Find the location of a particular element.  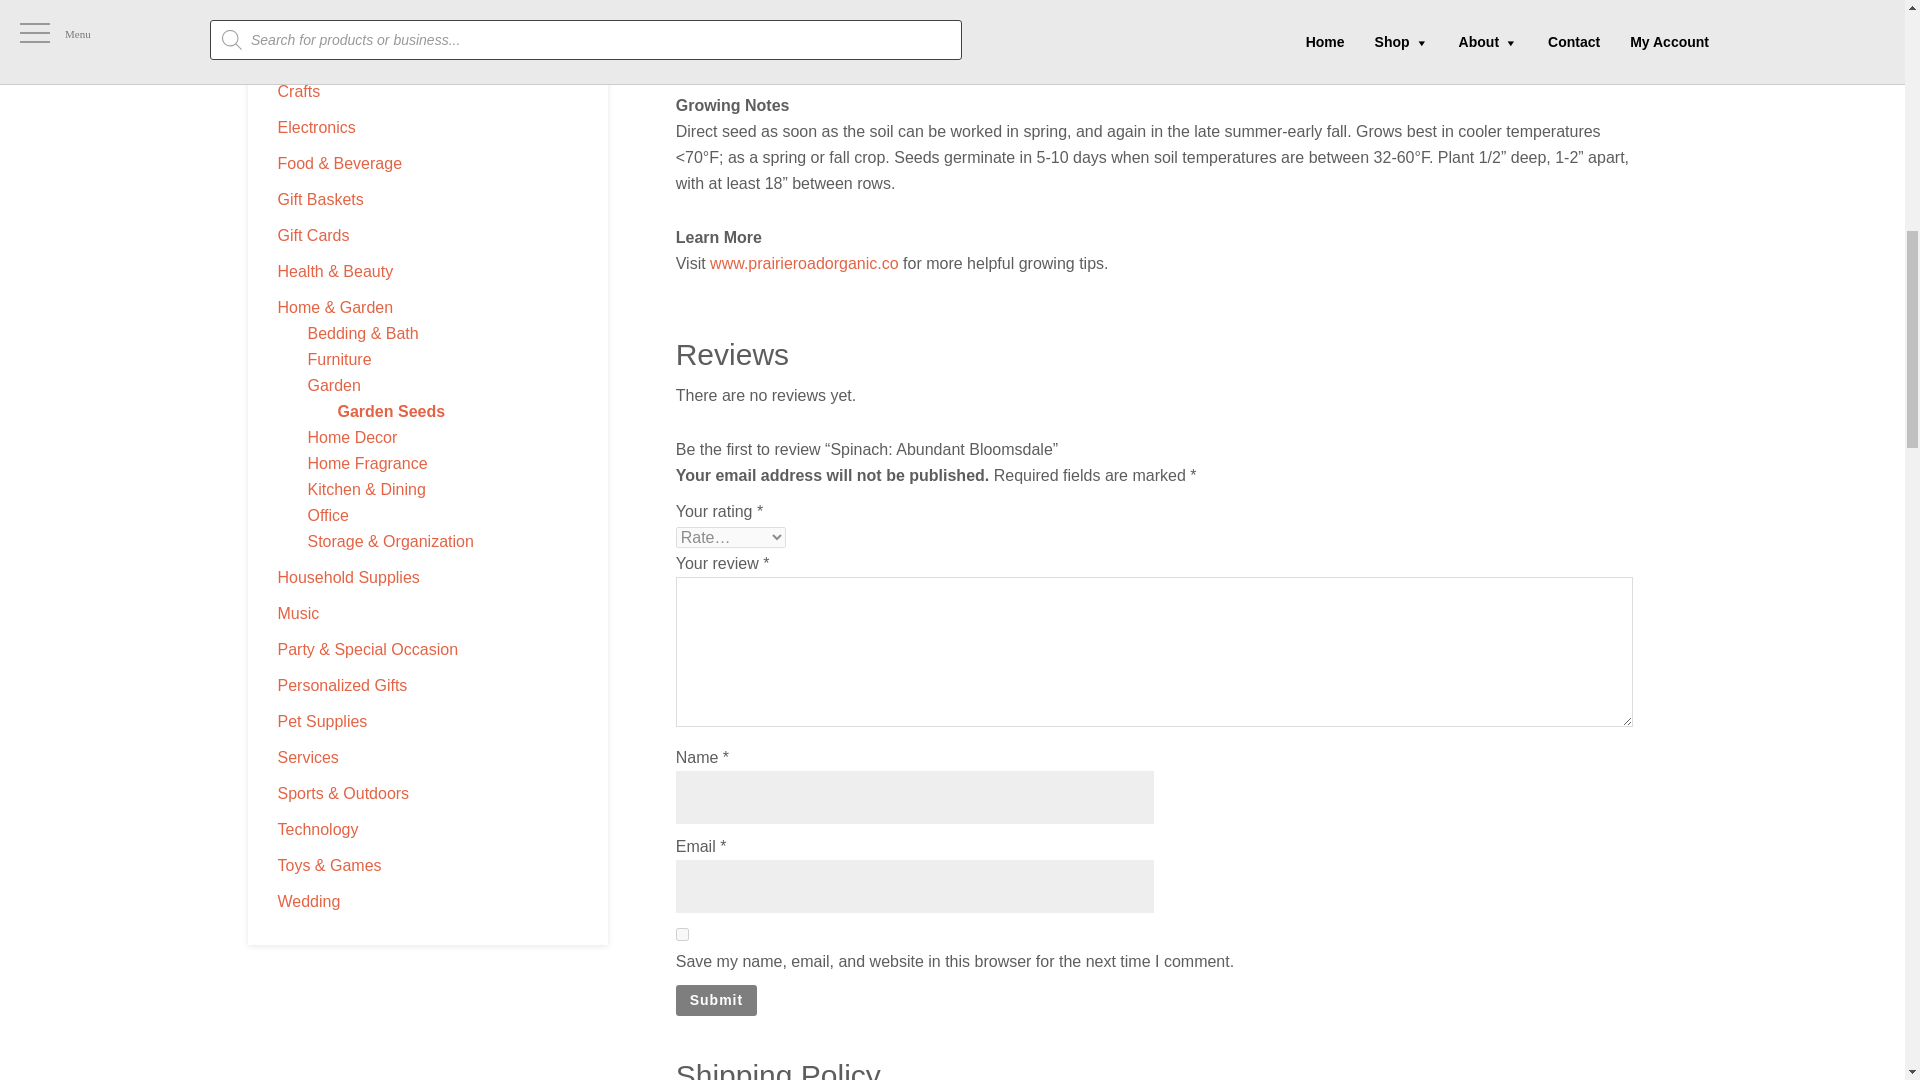

Garden Seeds is located at coordinates (391, 411).